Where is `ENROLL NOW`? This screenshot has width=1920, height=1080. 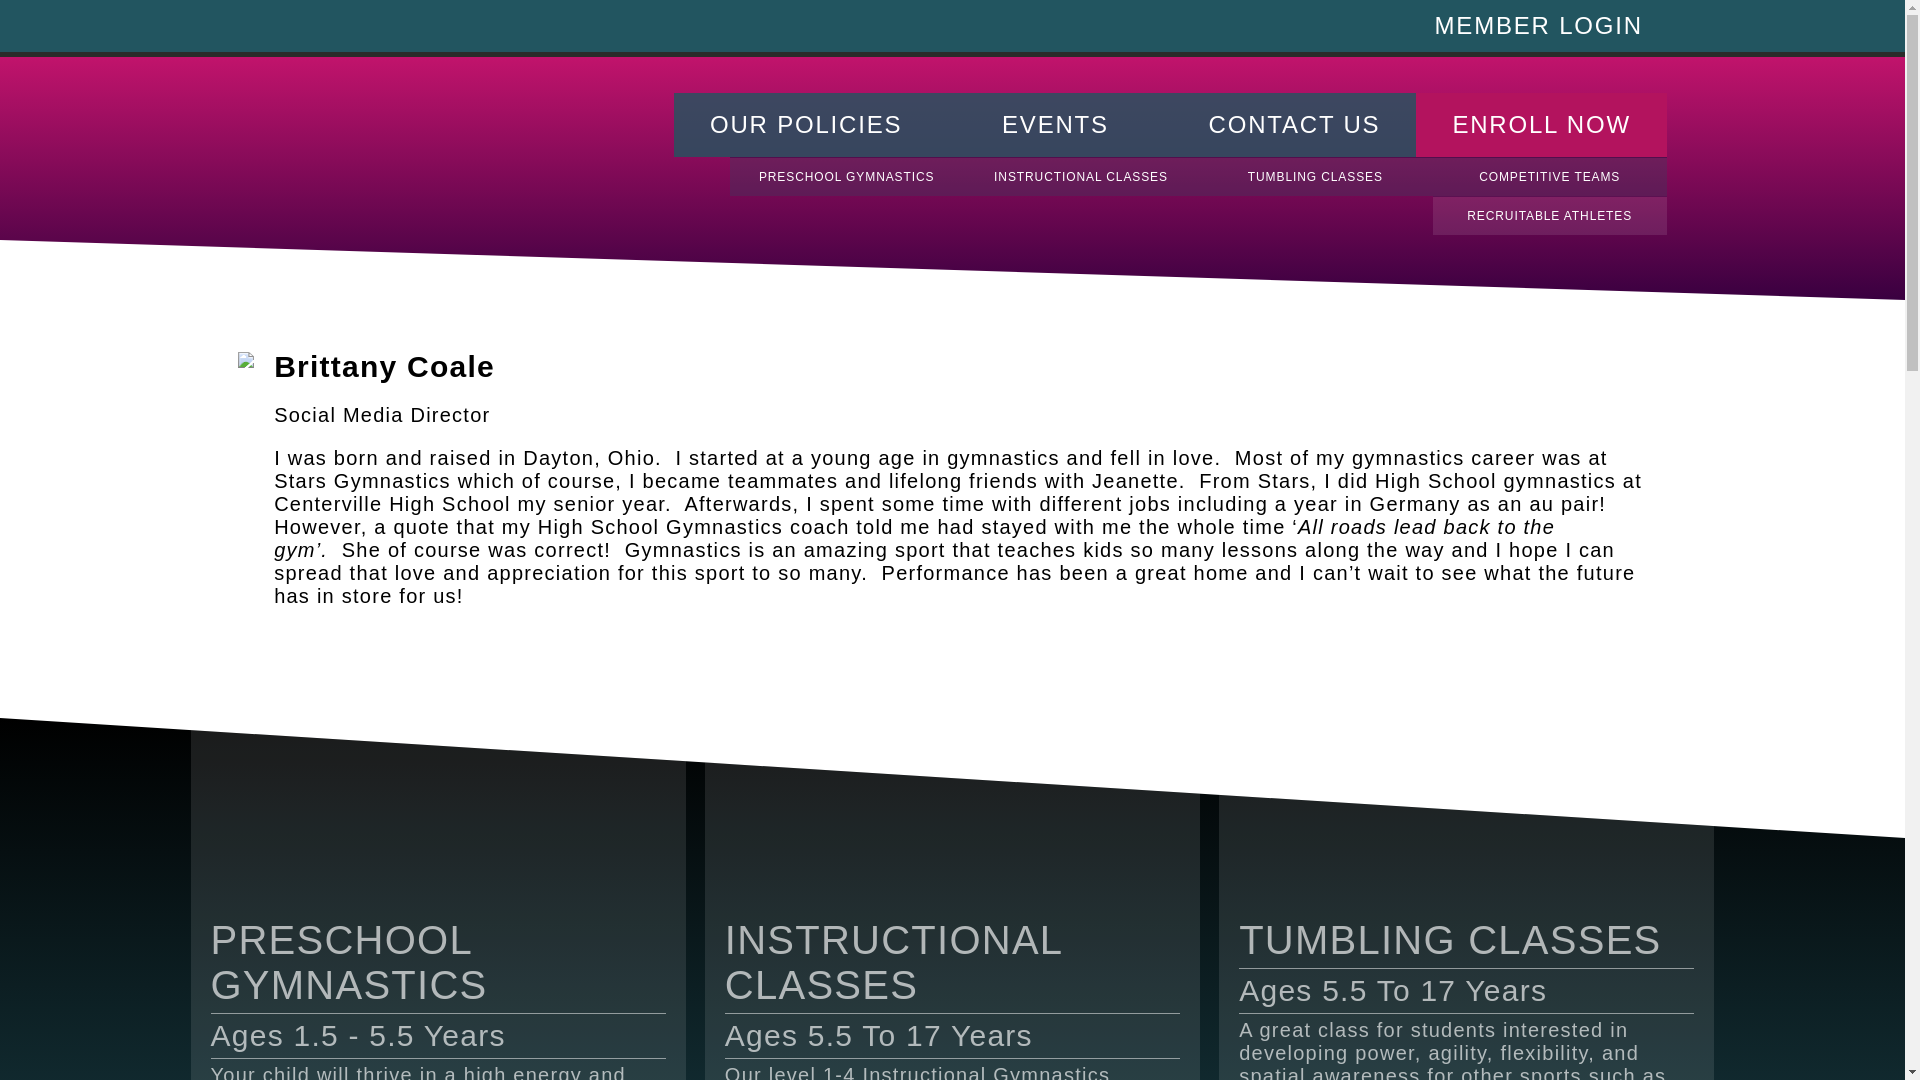
ENROLL NOW is located at coordinates (1541, 124).